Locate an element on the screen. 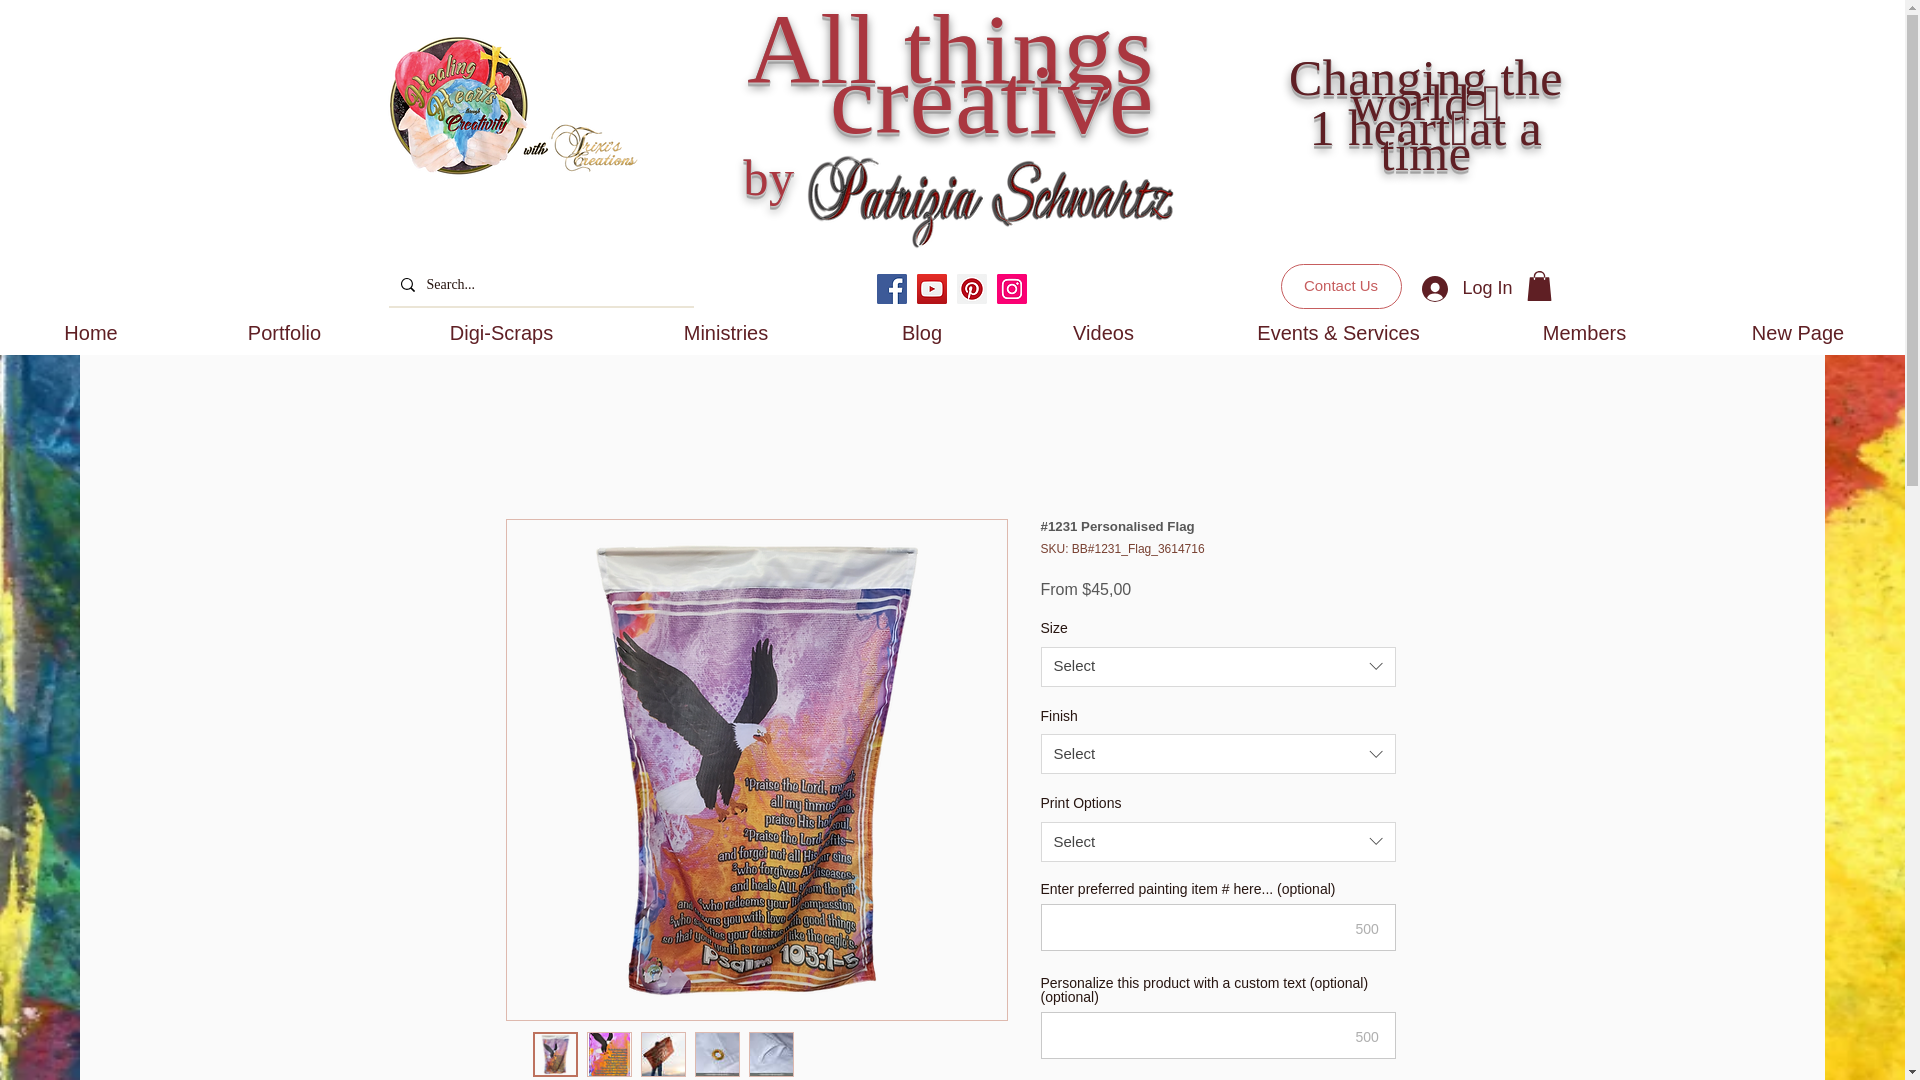  Log In is located at coordinates (1466, 288).